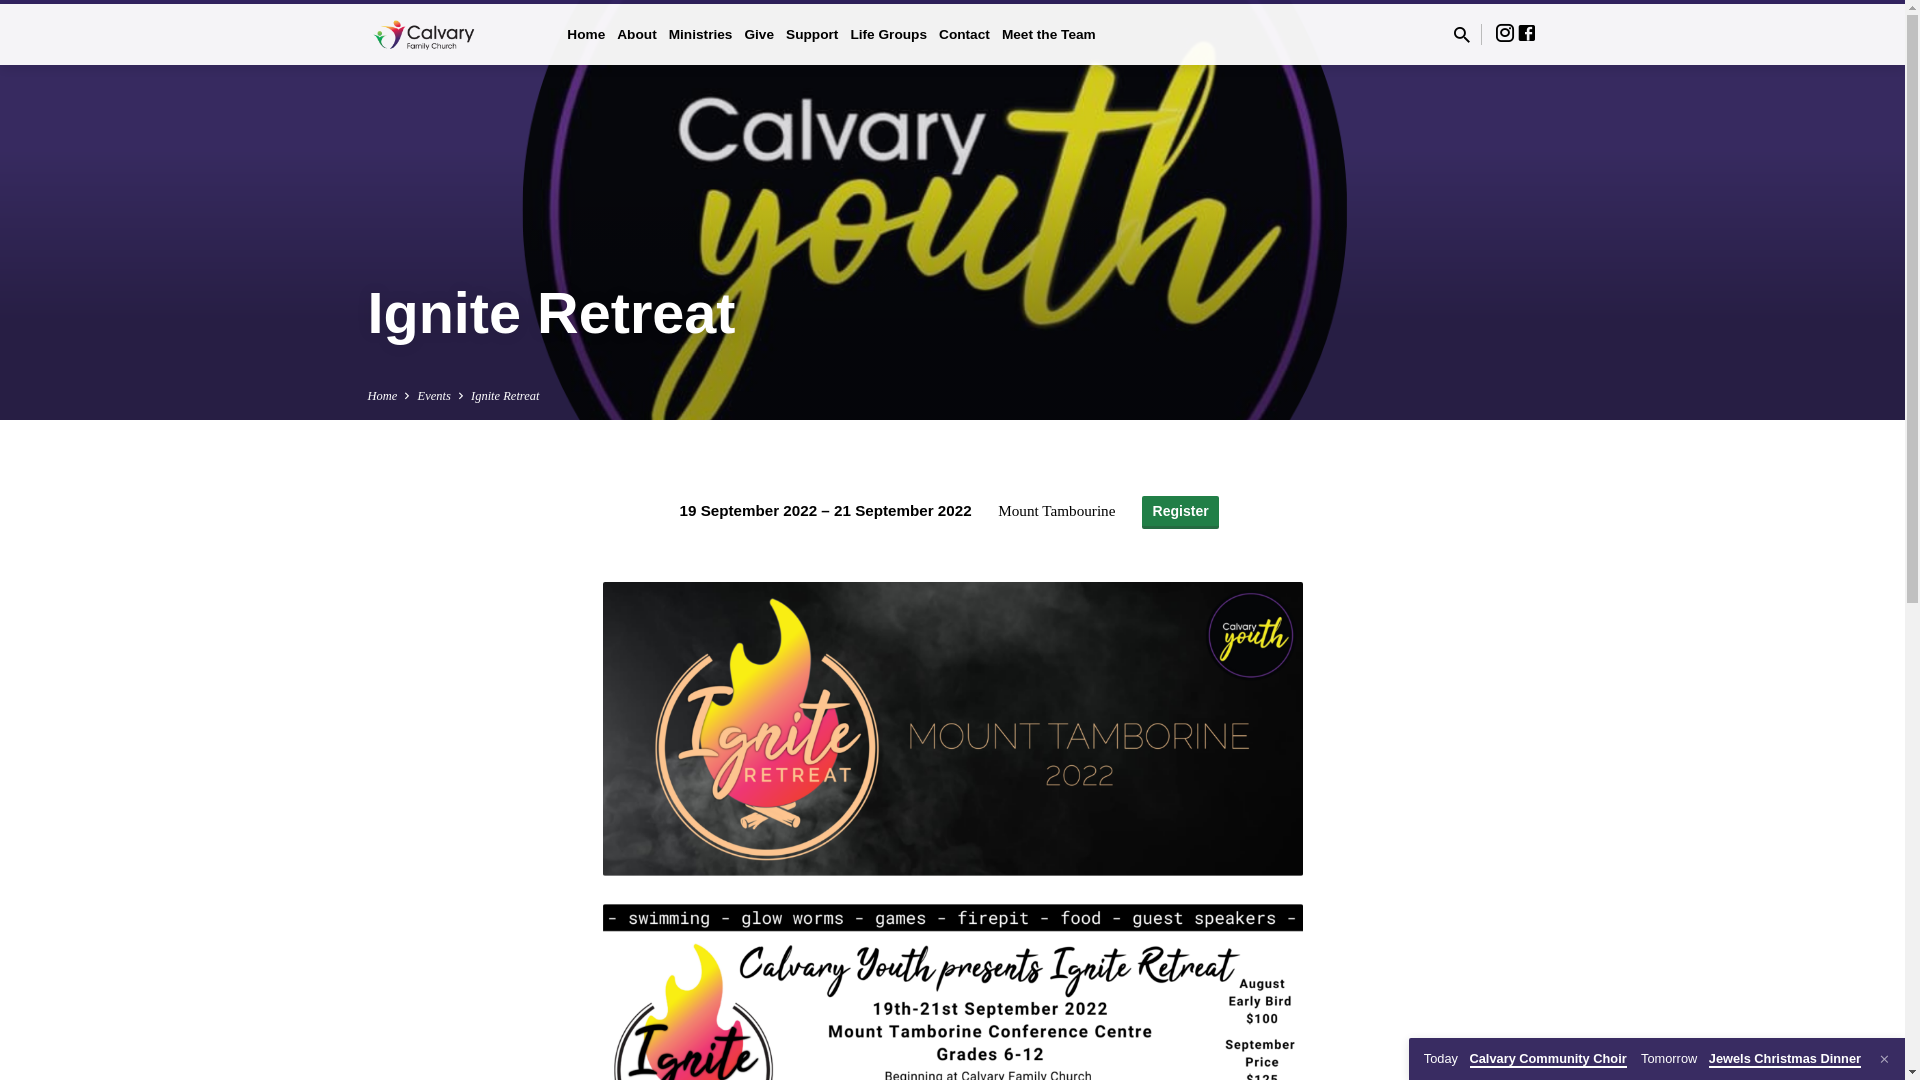 This screenshot has width=1920, height=1080. Describe the element at coordinates (1461, 36) in the screenshot. I see `Open Search` at that location.